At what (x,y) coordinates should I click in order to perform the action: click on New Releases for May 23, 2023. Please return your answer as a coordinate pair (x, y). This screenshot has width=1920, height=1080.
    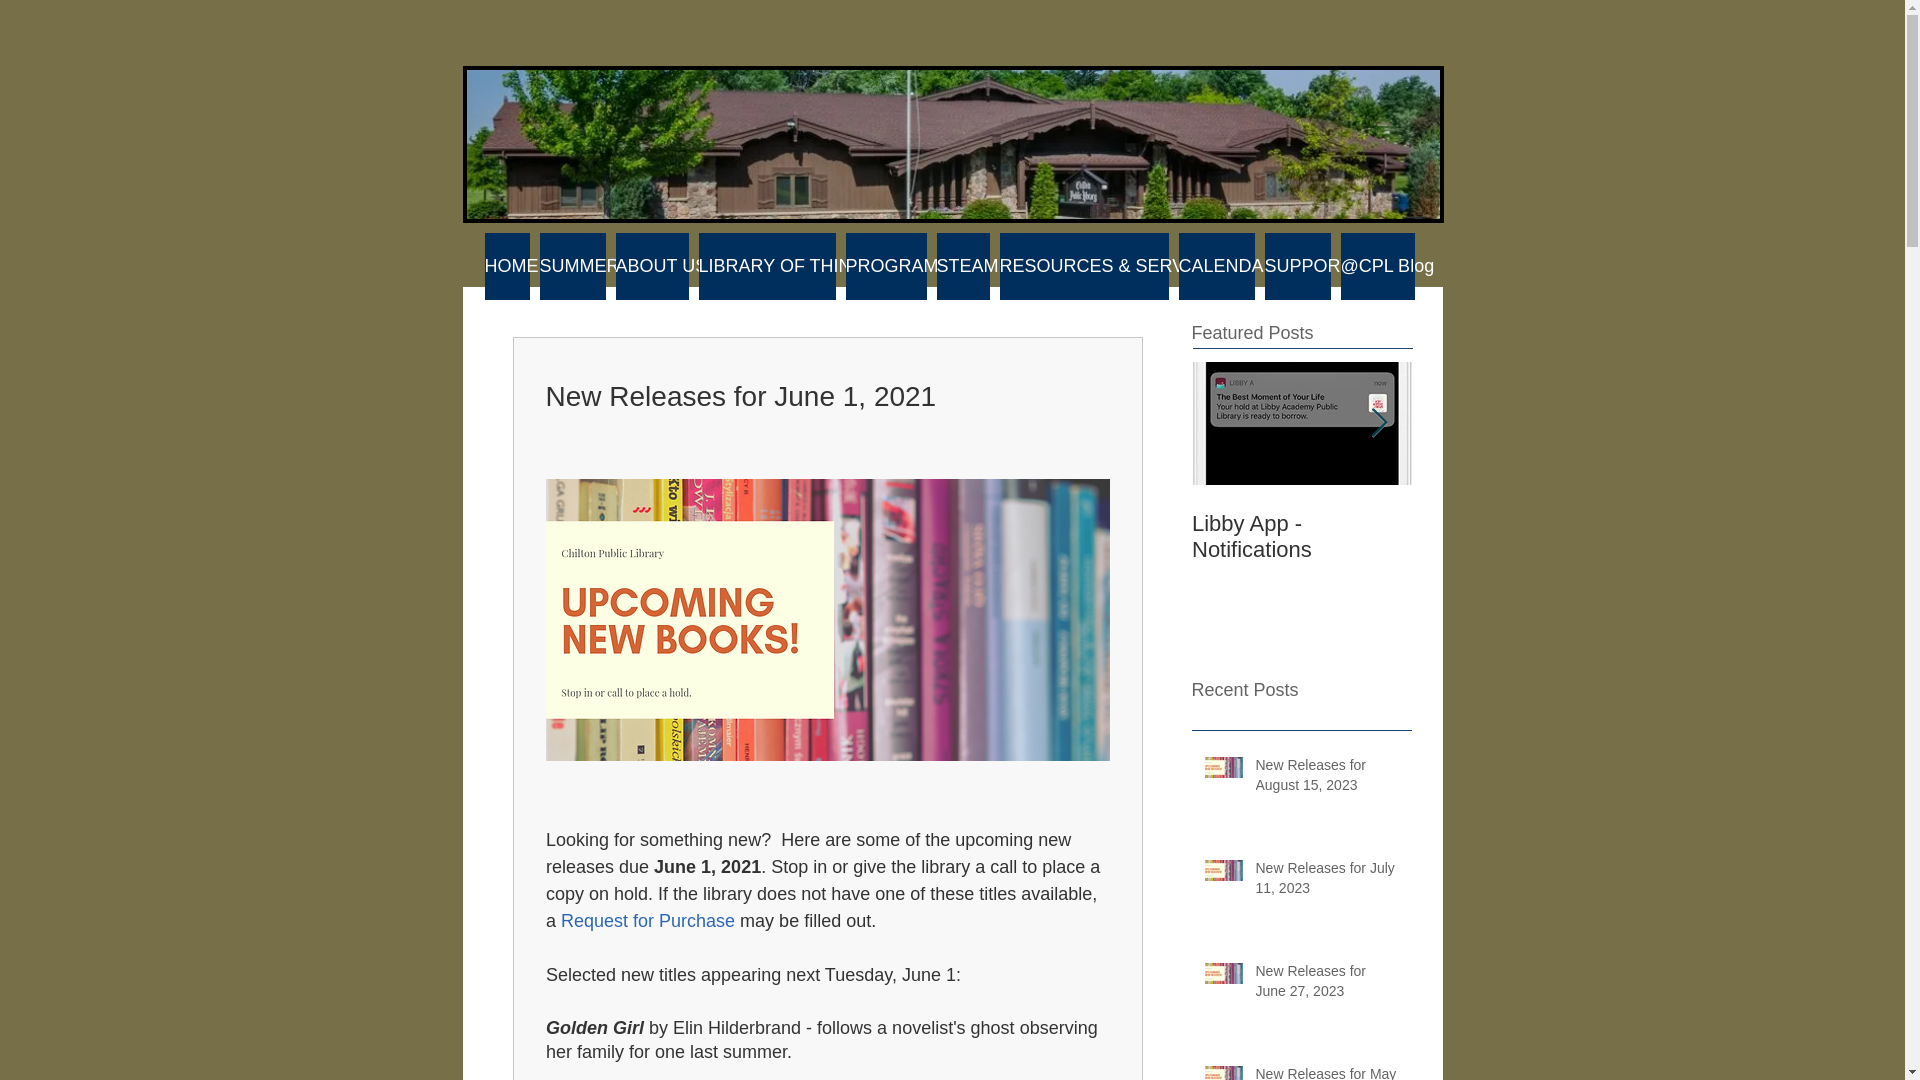
    Looking at the image, I should click on (1327, 1072).